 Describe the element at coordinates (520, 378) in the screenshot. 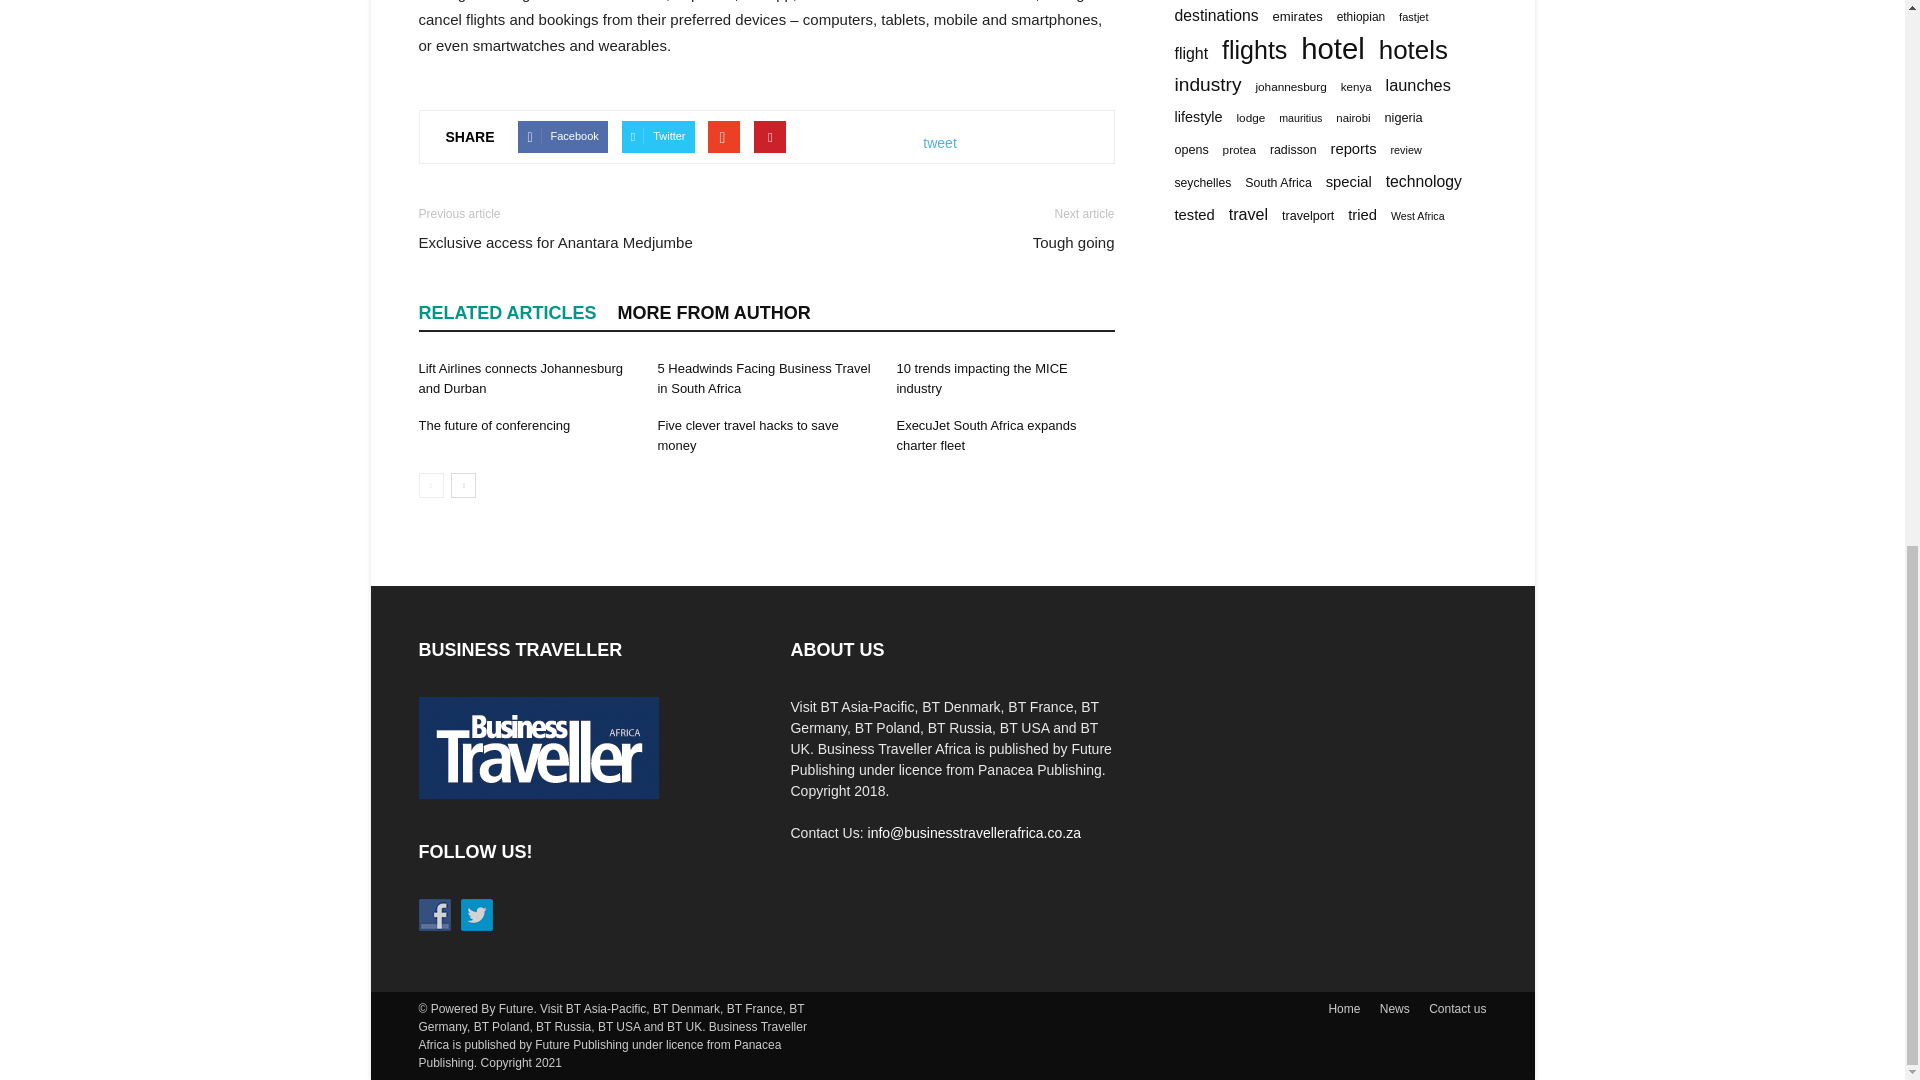

I see `Lift Airlines connects Johannesburg and Durban` at that location.